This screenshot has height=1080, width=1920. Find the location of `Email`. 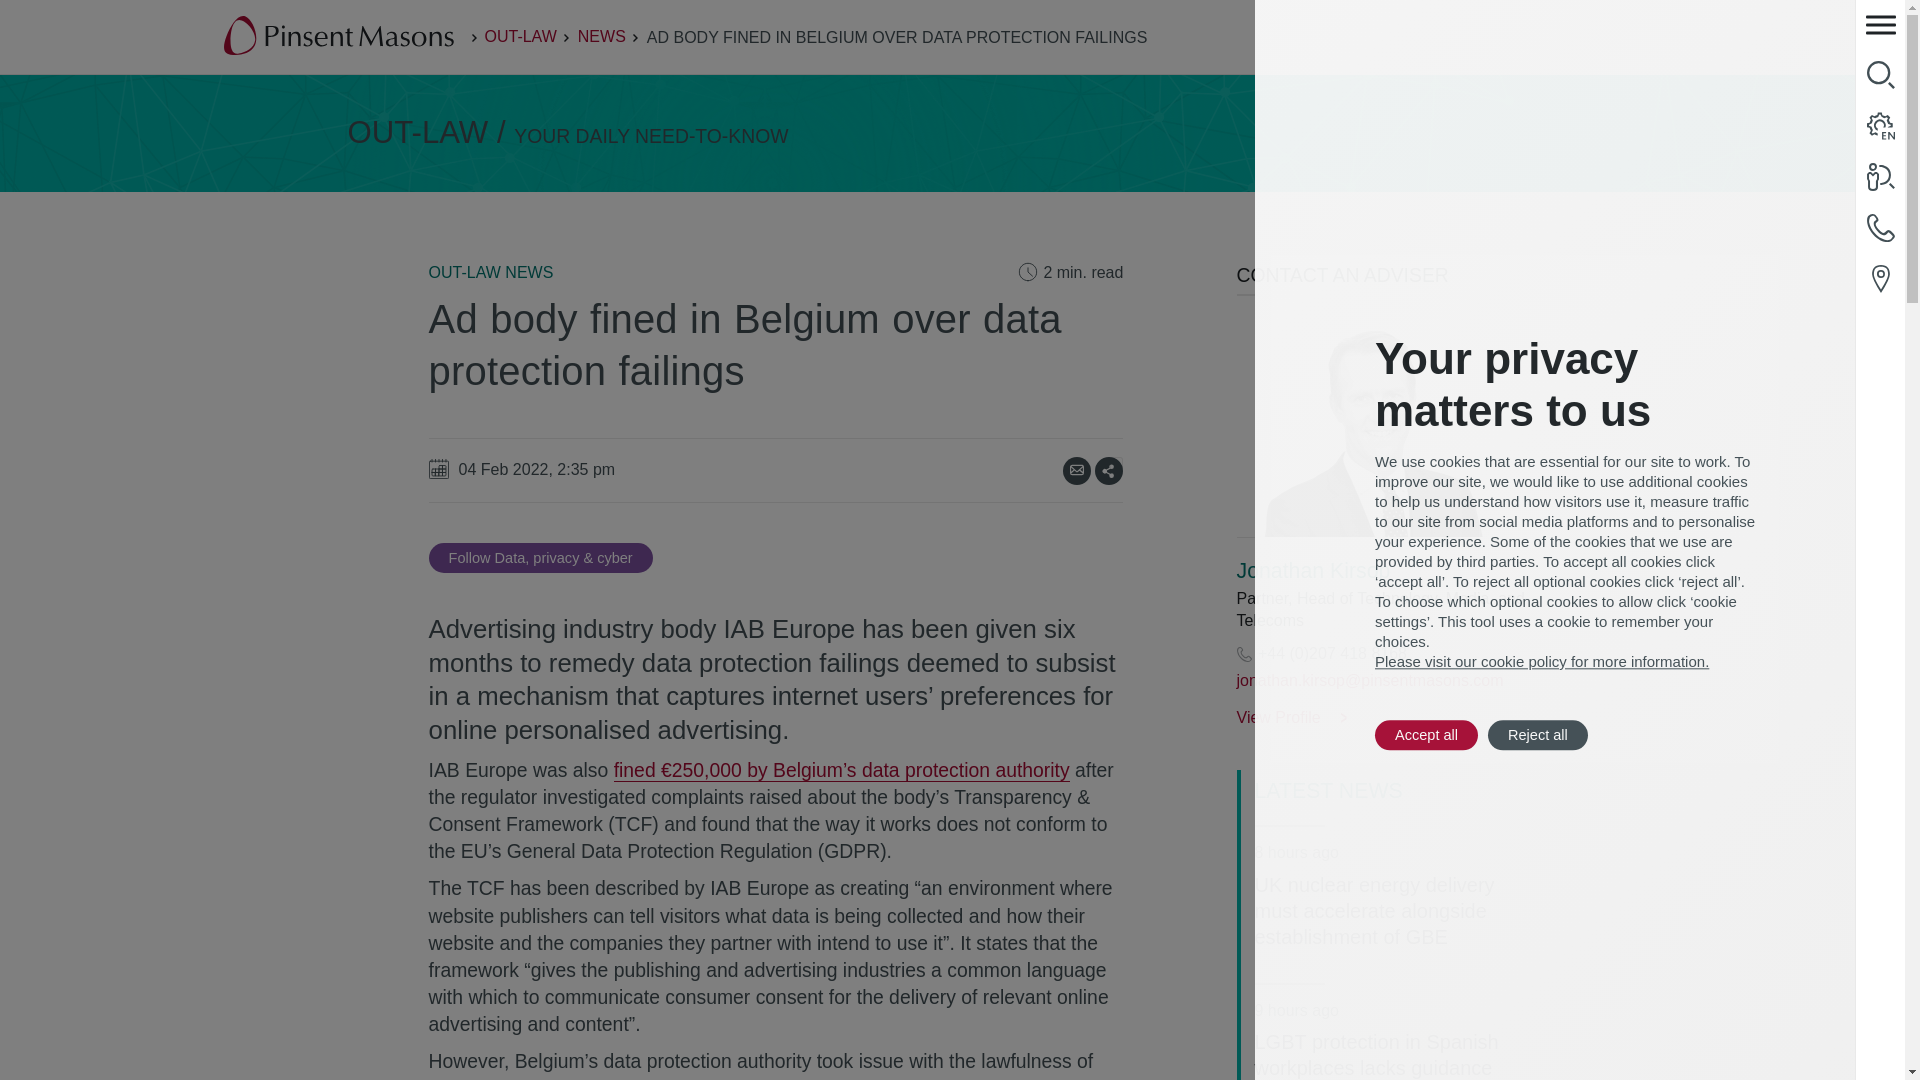

Email is located at coordinates (1076, 470).